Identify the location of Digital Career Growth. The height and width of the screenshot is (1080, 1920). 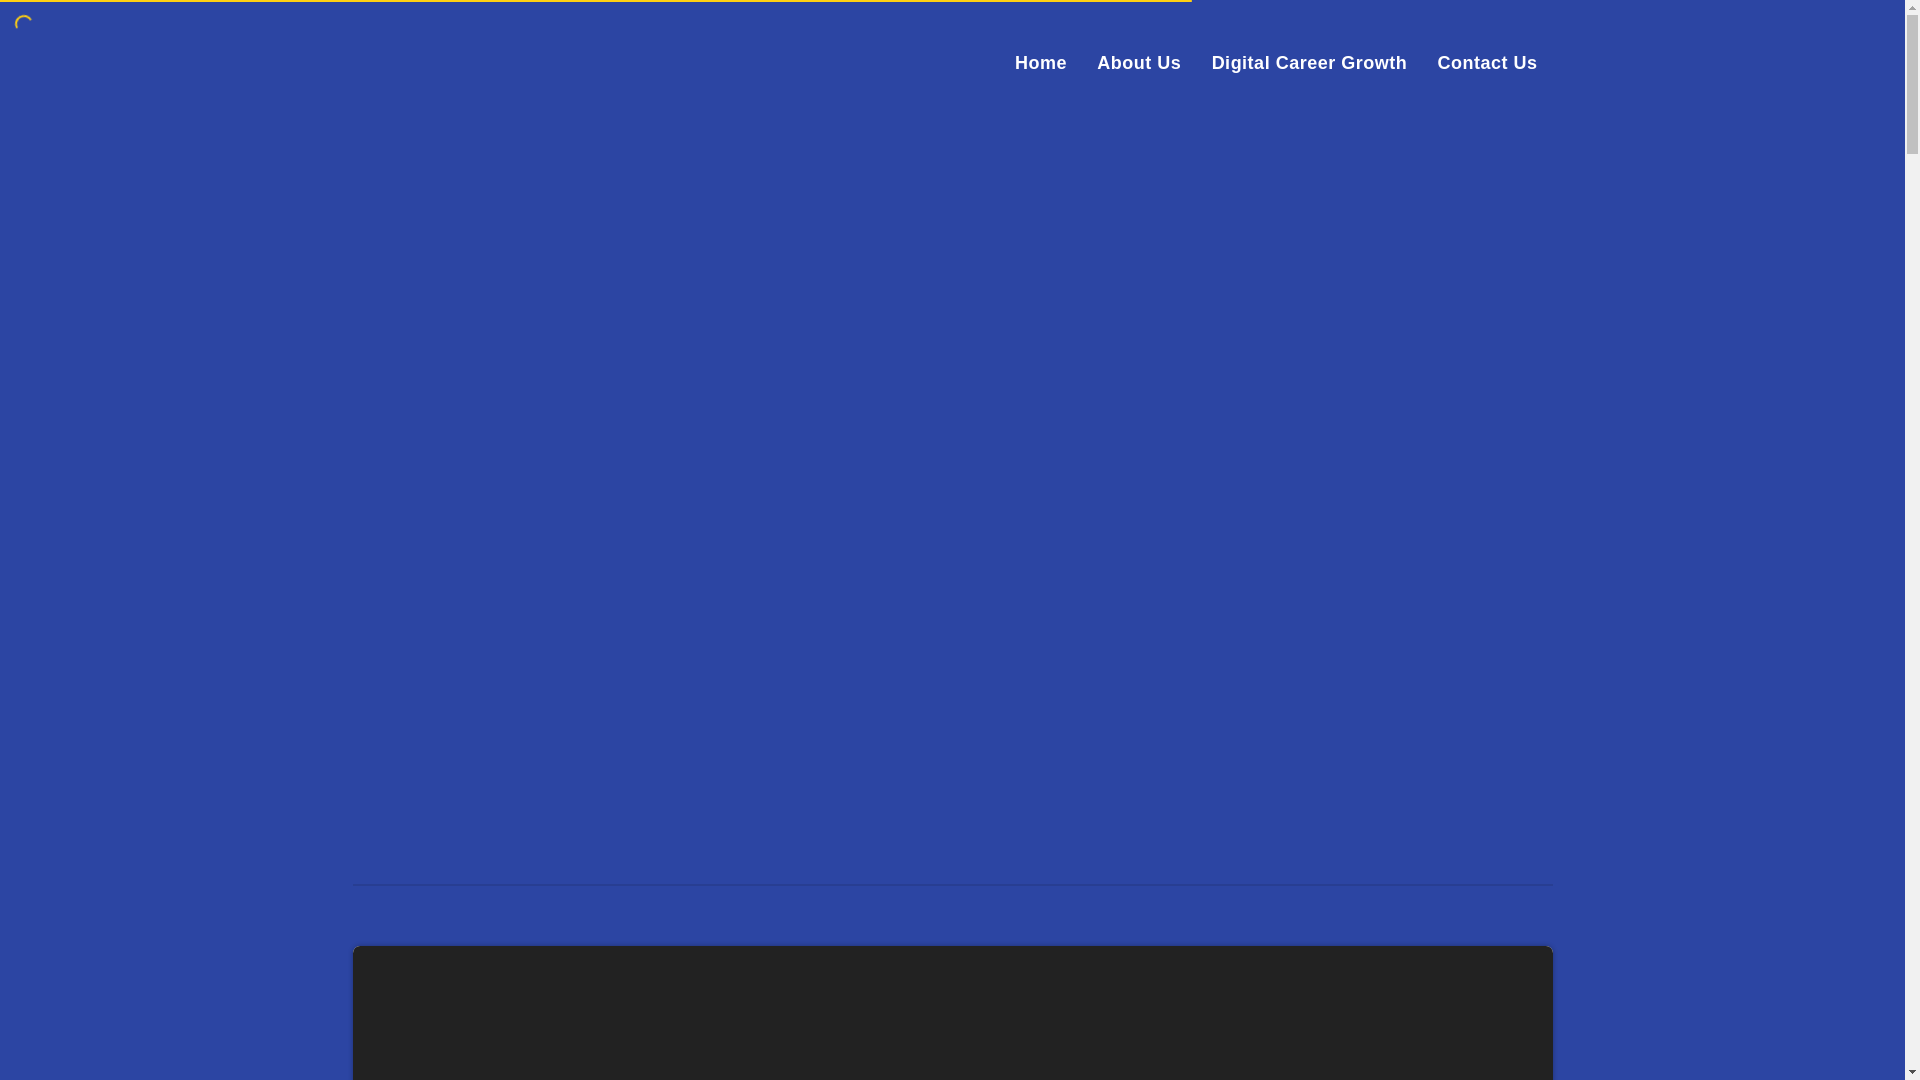
(1309, 62).